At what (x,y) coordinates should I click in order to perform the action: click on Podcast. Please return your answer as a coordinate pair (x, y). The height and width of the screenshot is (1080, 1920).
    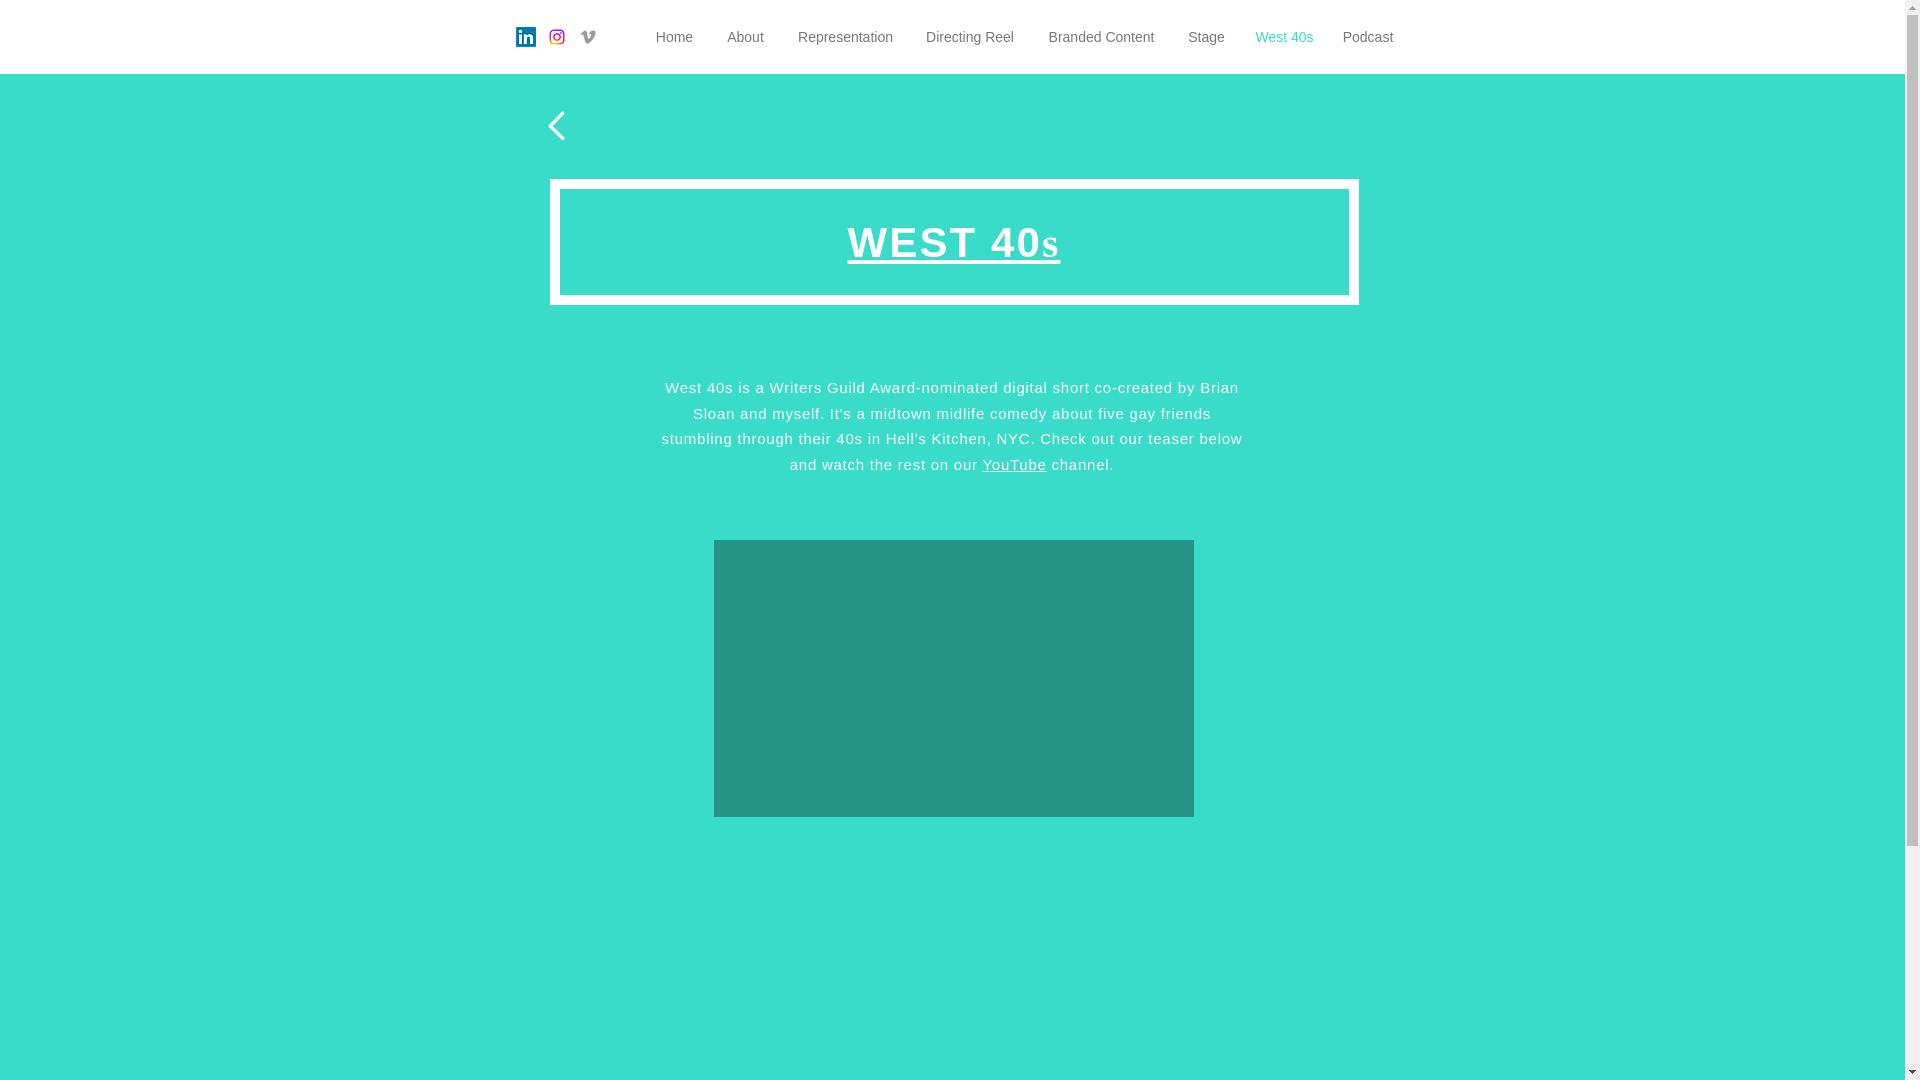
    Looking at the image, I should click on (1368, 36).